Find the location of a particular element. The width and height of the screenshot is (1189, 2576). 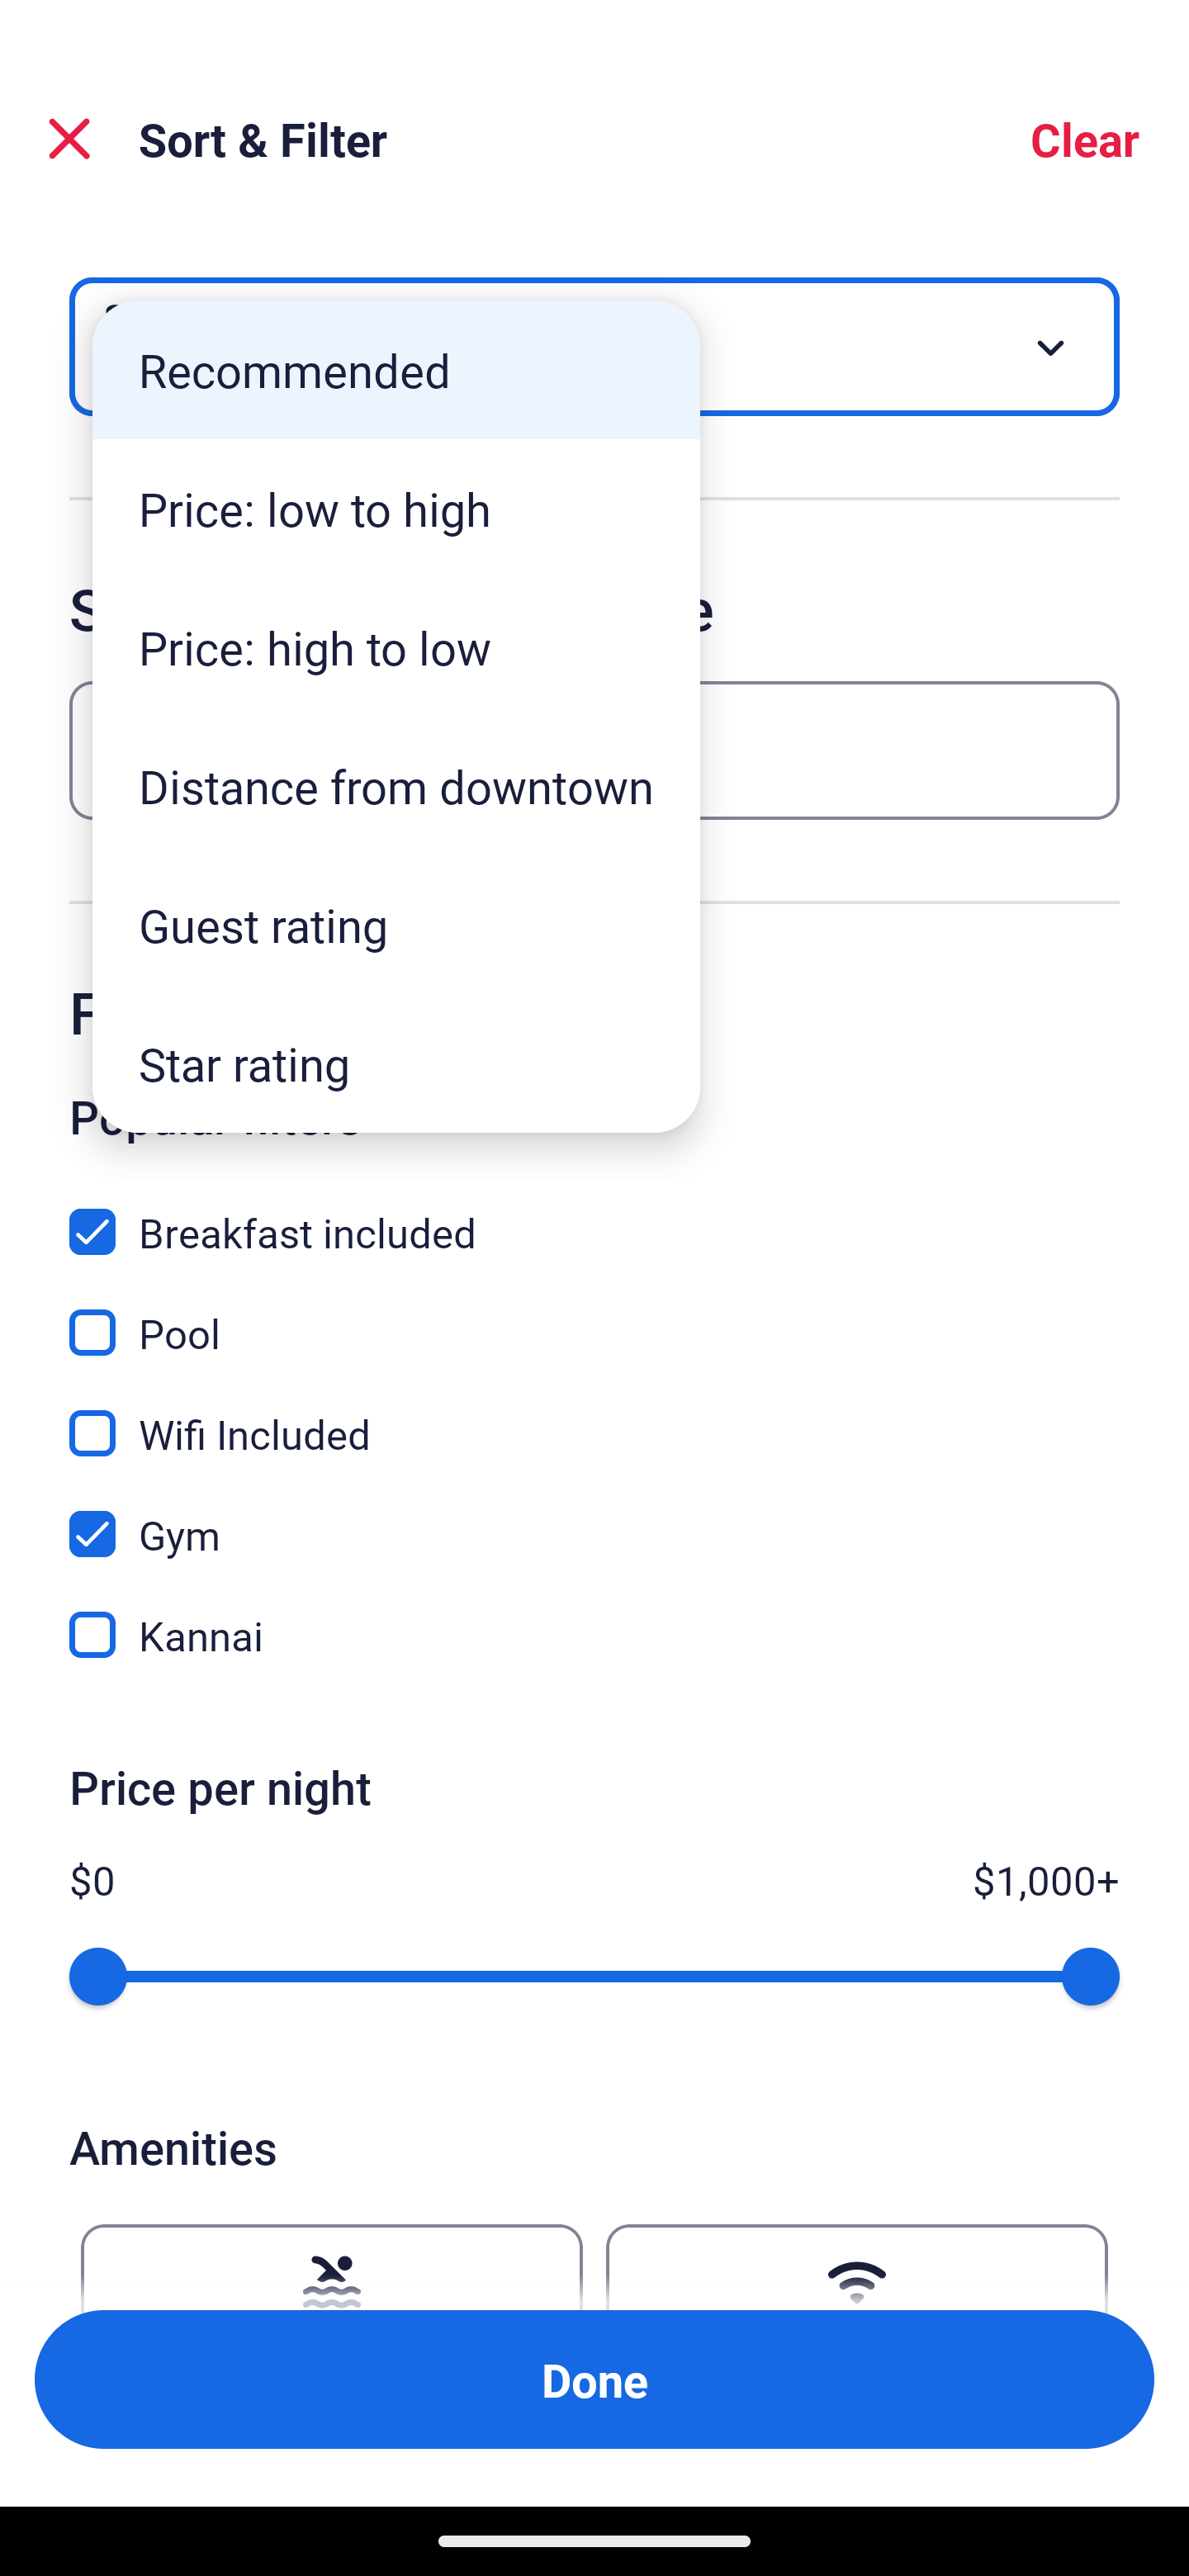

Price: high to low is located at coordinates (396, 646).